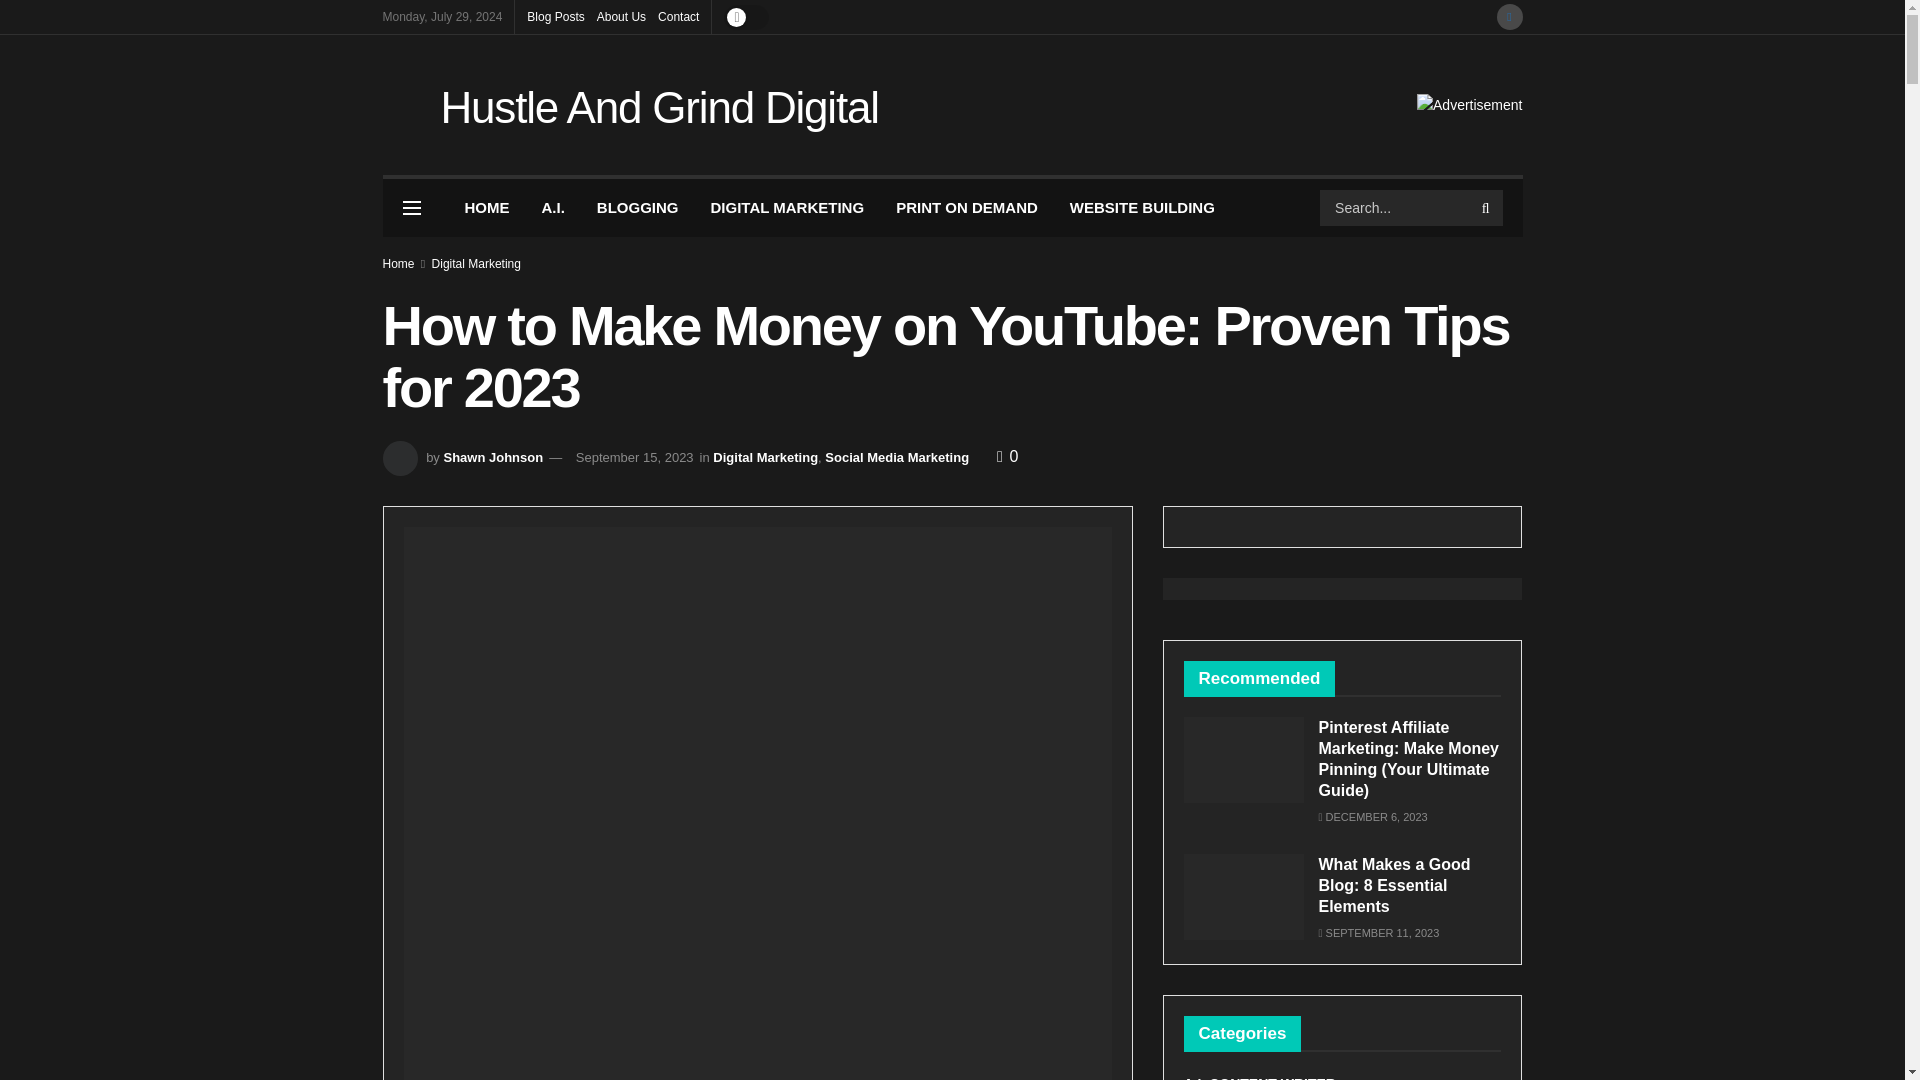 The height and width of the screenshot is (1080, 1920). Describe the element at coordinates (554, 208) in the screenshot. I see `A.I.` at that location.